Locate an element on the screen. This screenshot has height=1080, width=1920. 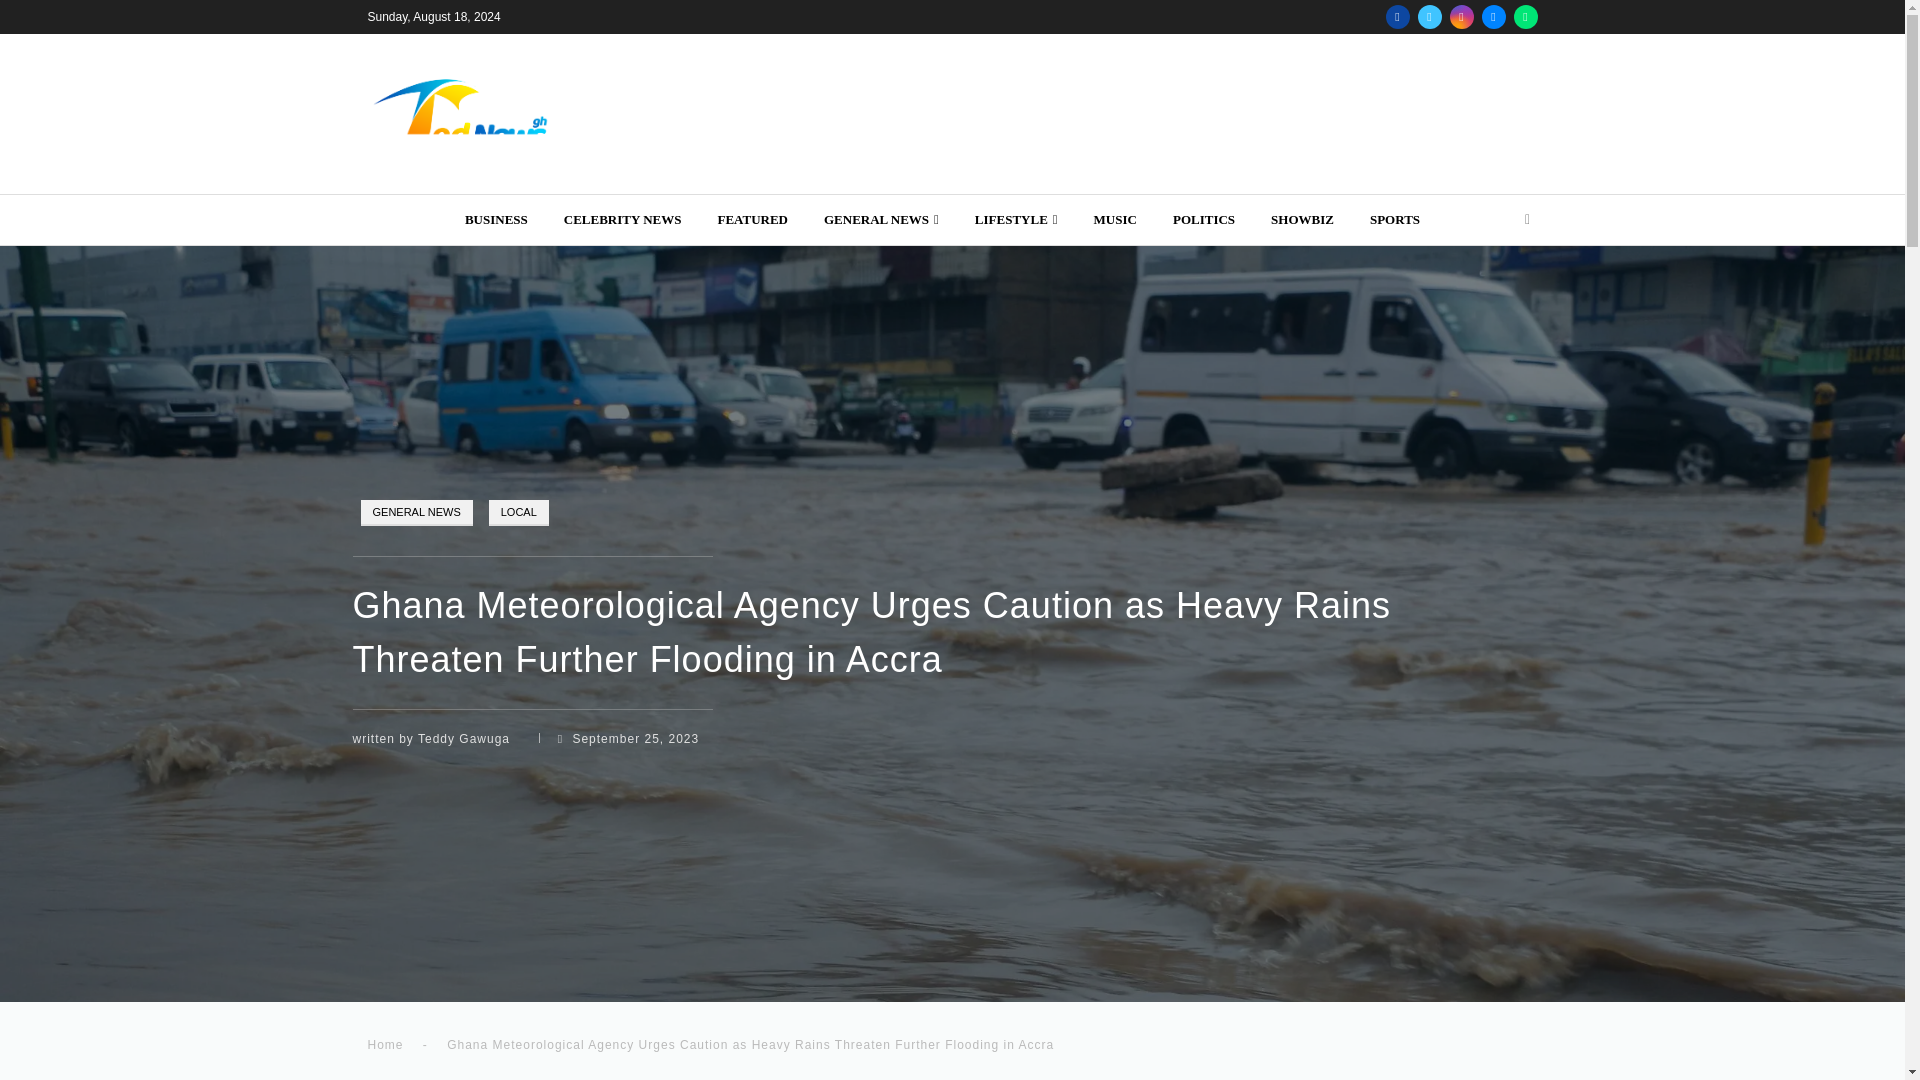
FEATURED is located at coordinates (752, 220).